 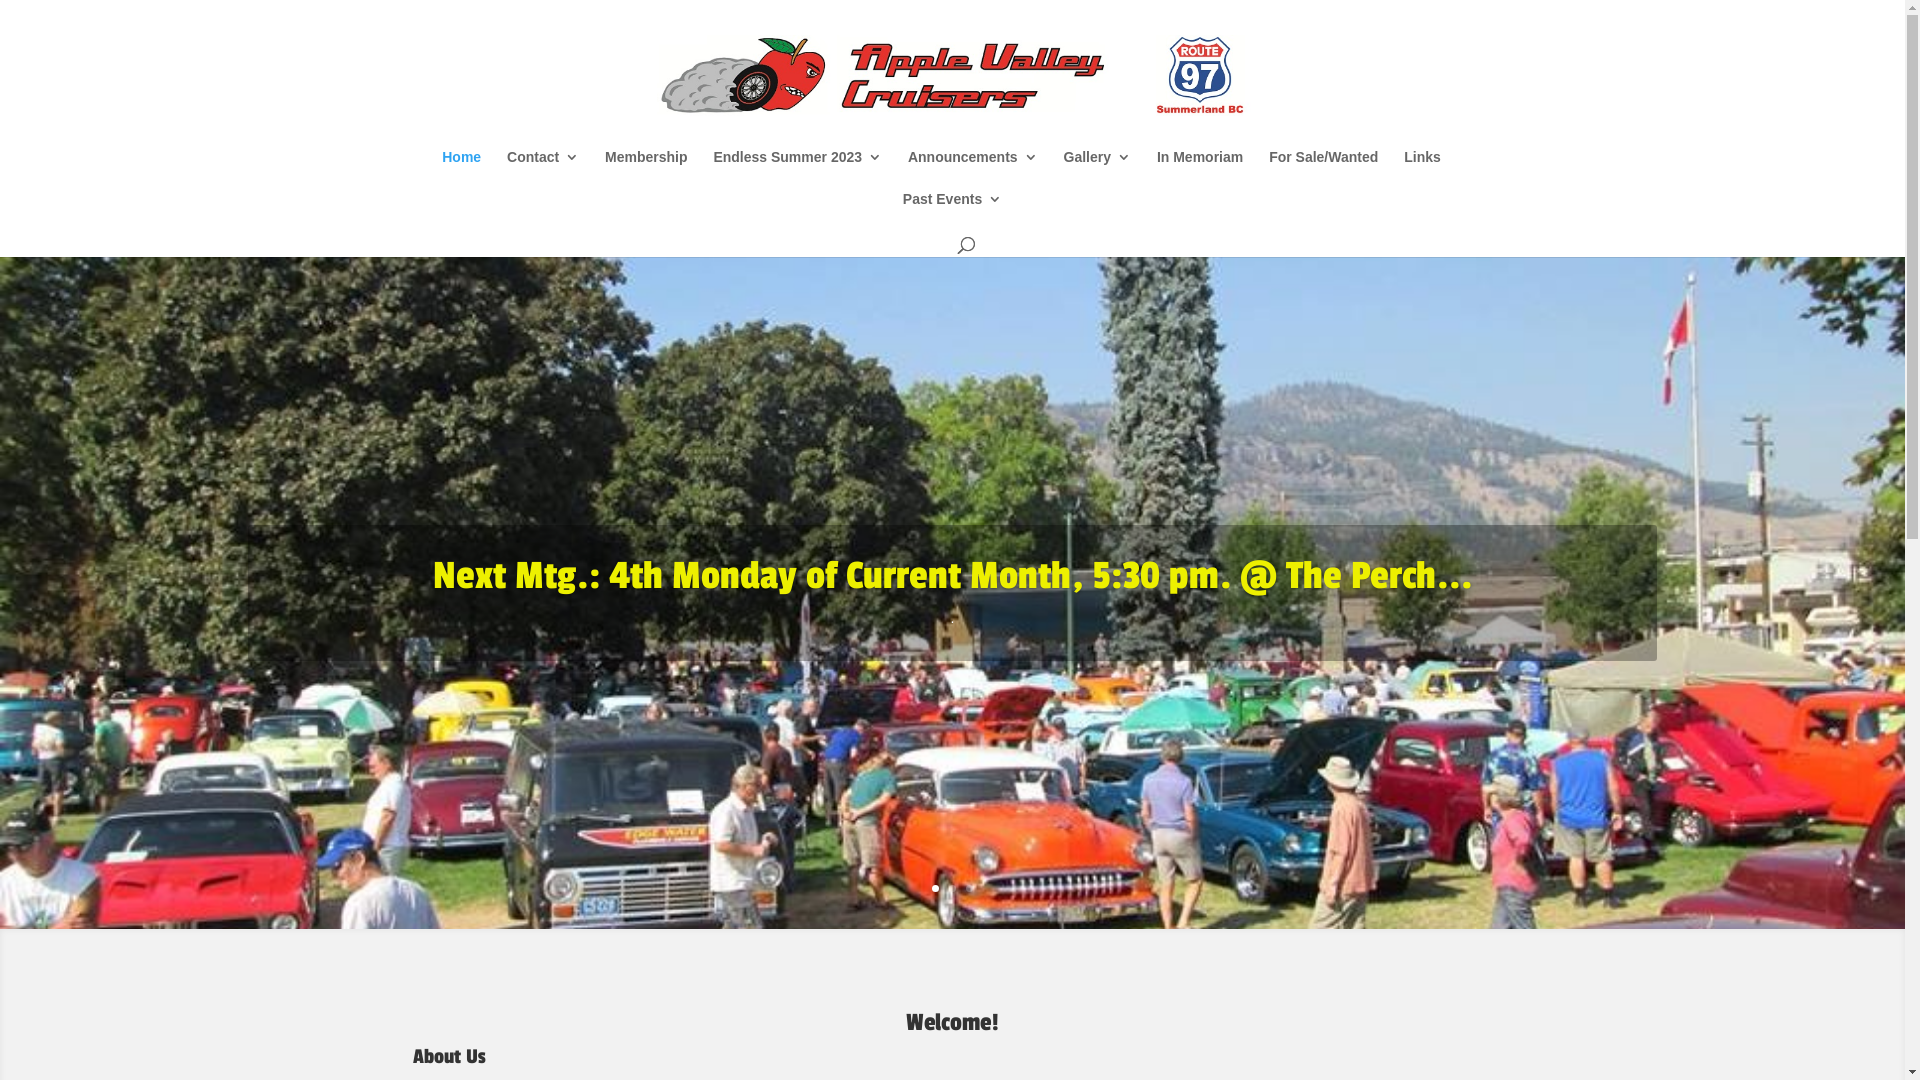 I want to click on Gallery, so click(x=1098, y=171).